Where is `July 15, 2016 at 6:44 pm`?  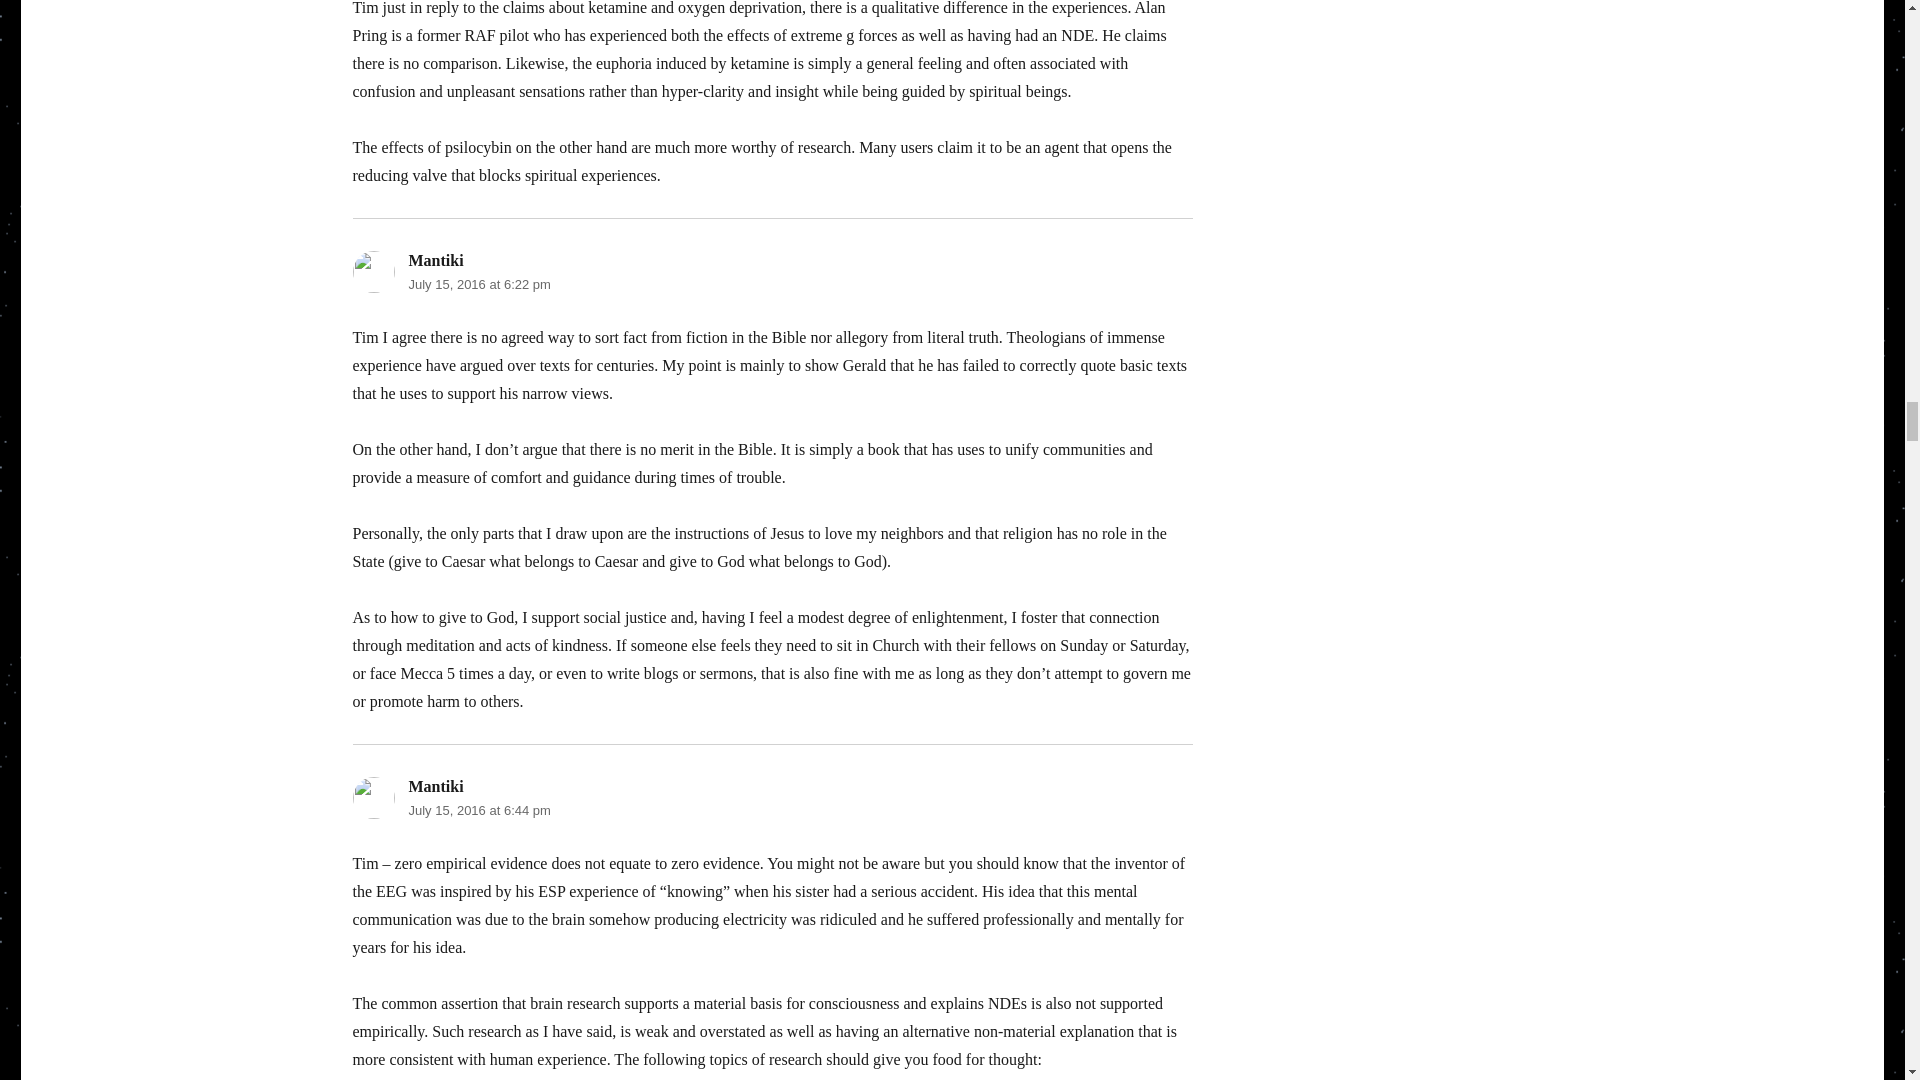 July 15, 2016 at 6:44 pm is located at coordinates (478, 810).